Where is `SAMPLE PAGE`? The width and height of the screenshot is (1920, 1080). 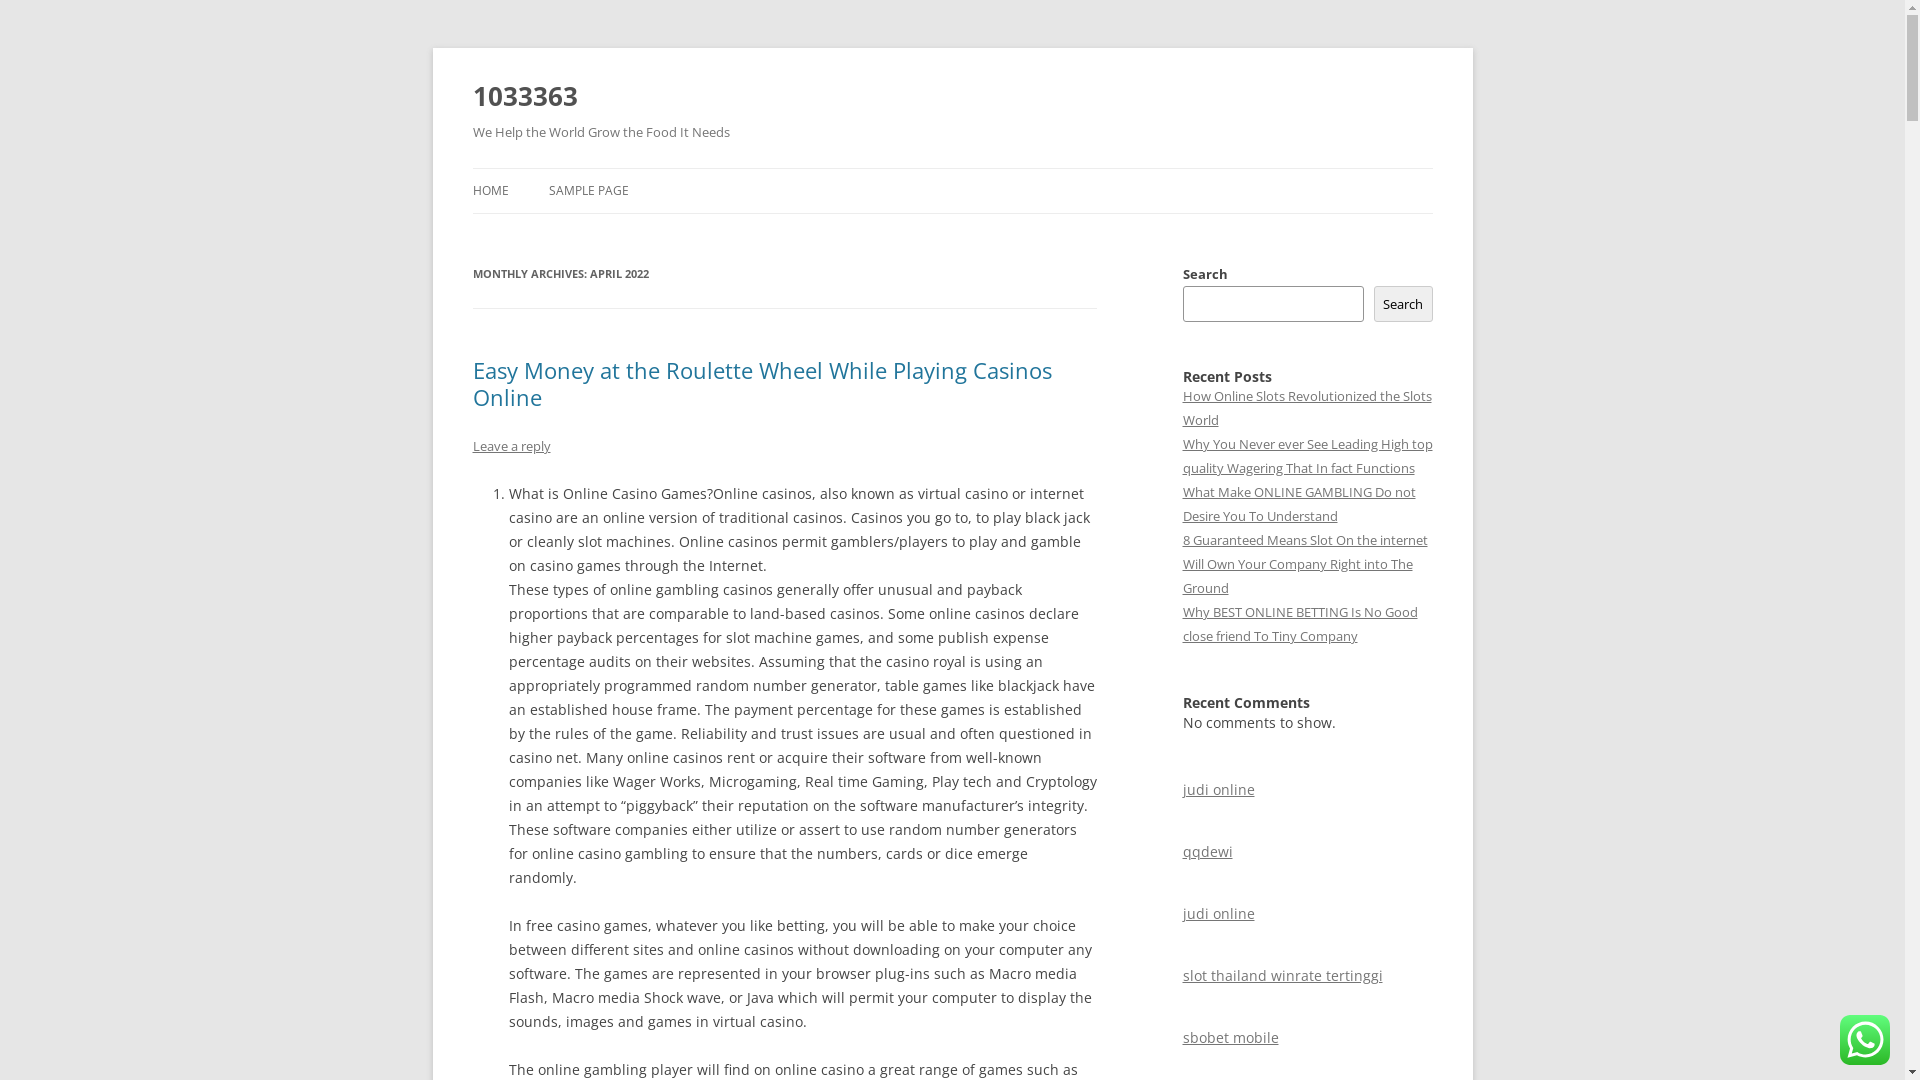
SAMPLE PAGE is located at coordinates (588, 191).